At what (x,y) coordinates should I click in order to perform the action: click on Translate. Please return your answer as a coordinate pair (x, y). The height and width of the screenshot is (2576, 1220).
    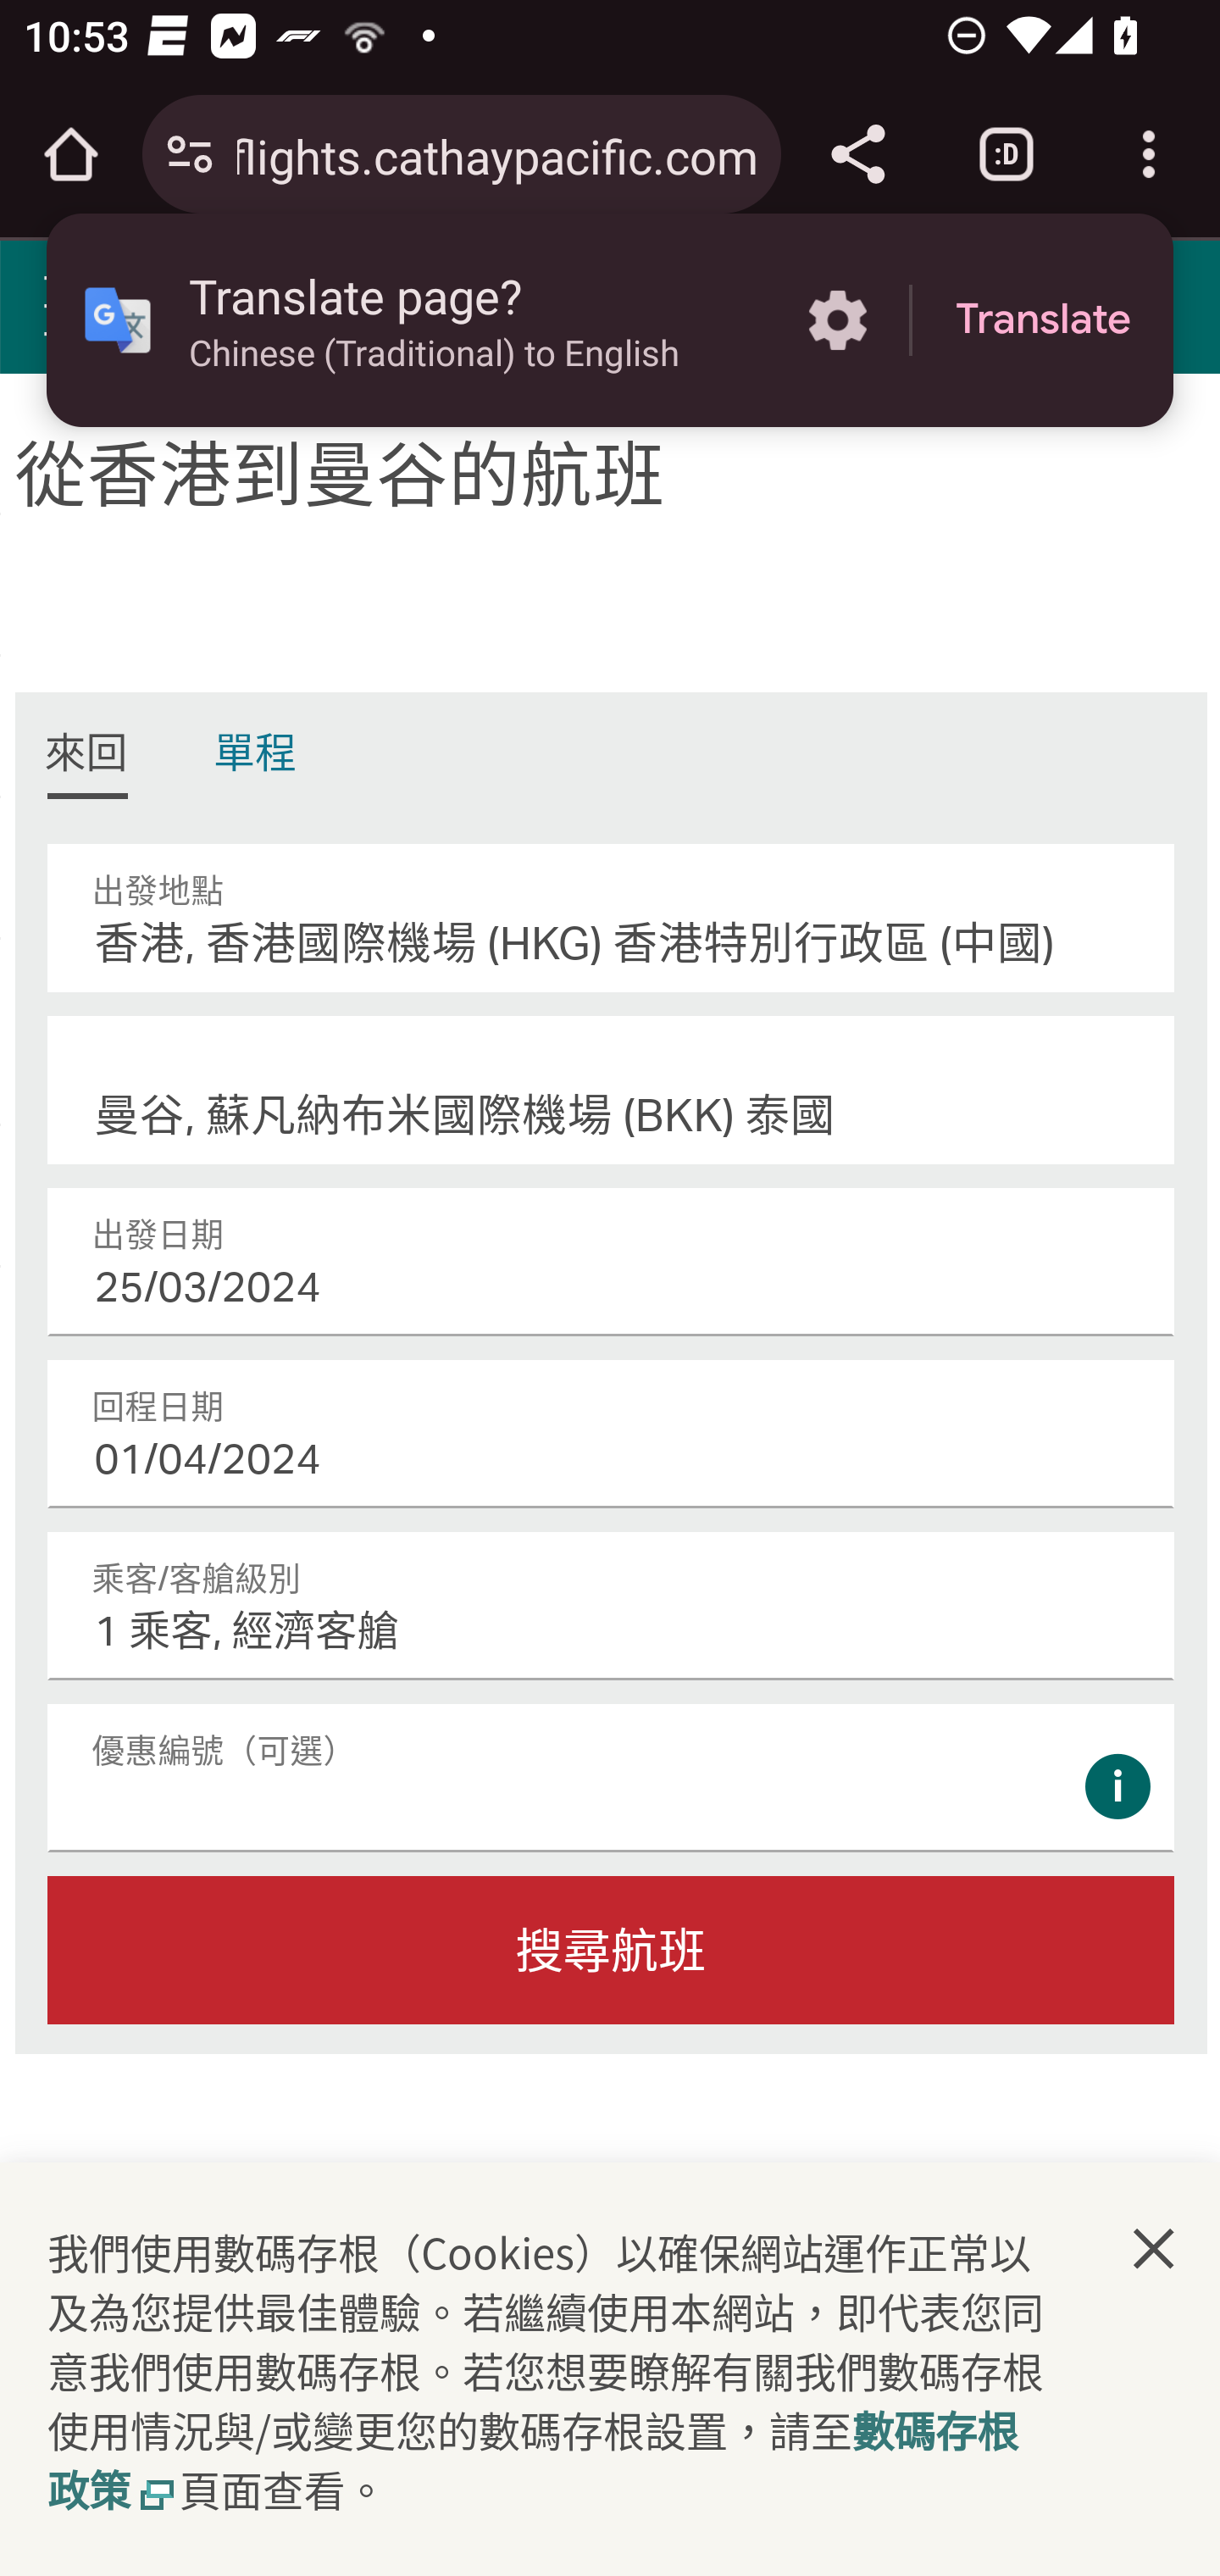
    Looking at the image, I should click on (1043, 320).